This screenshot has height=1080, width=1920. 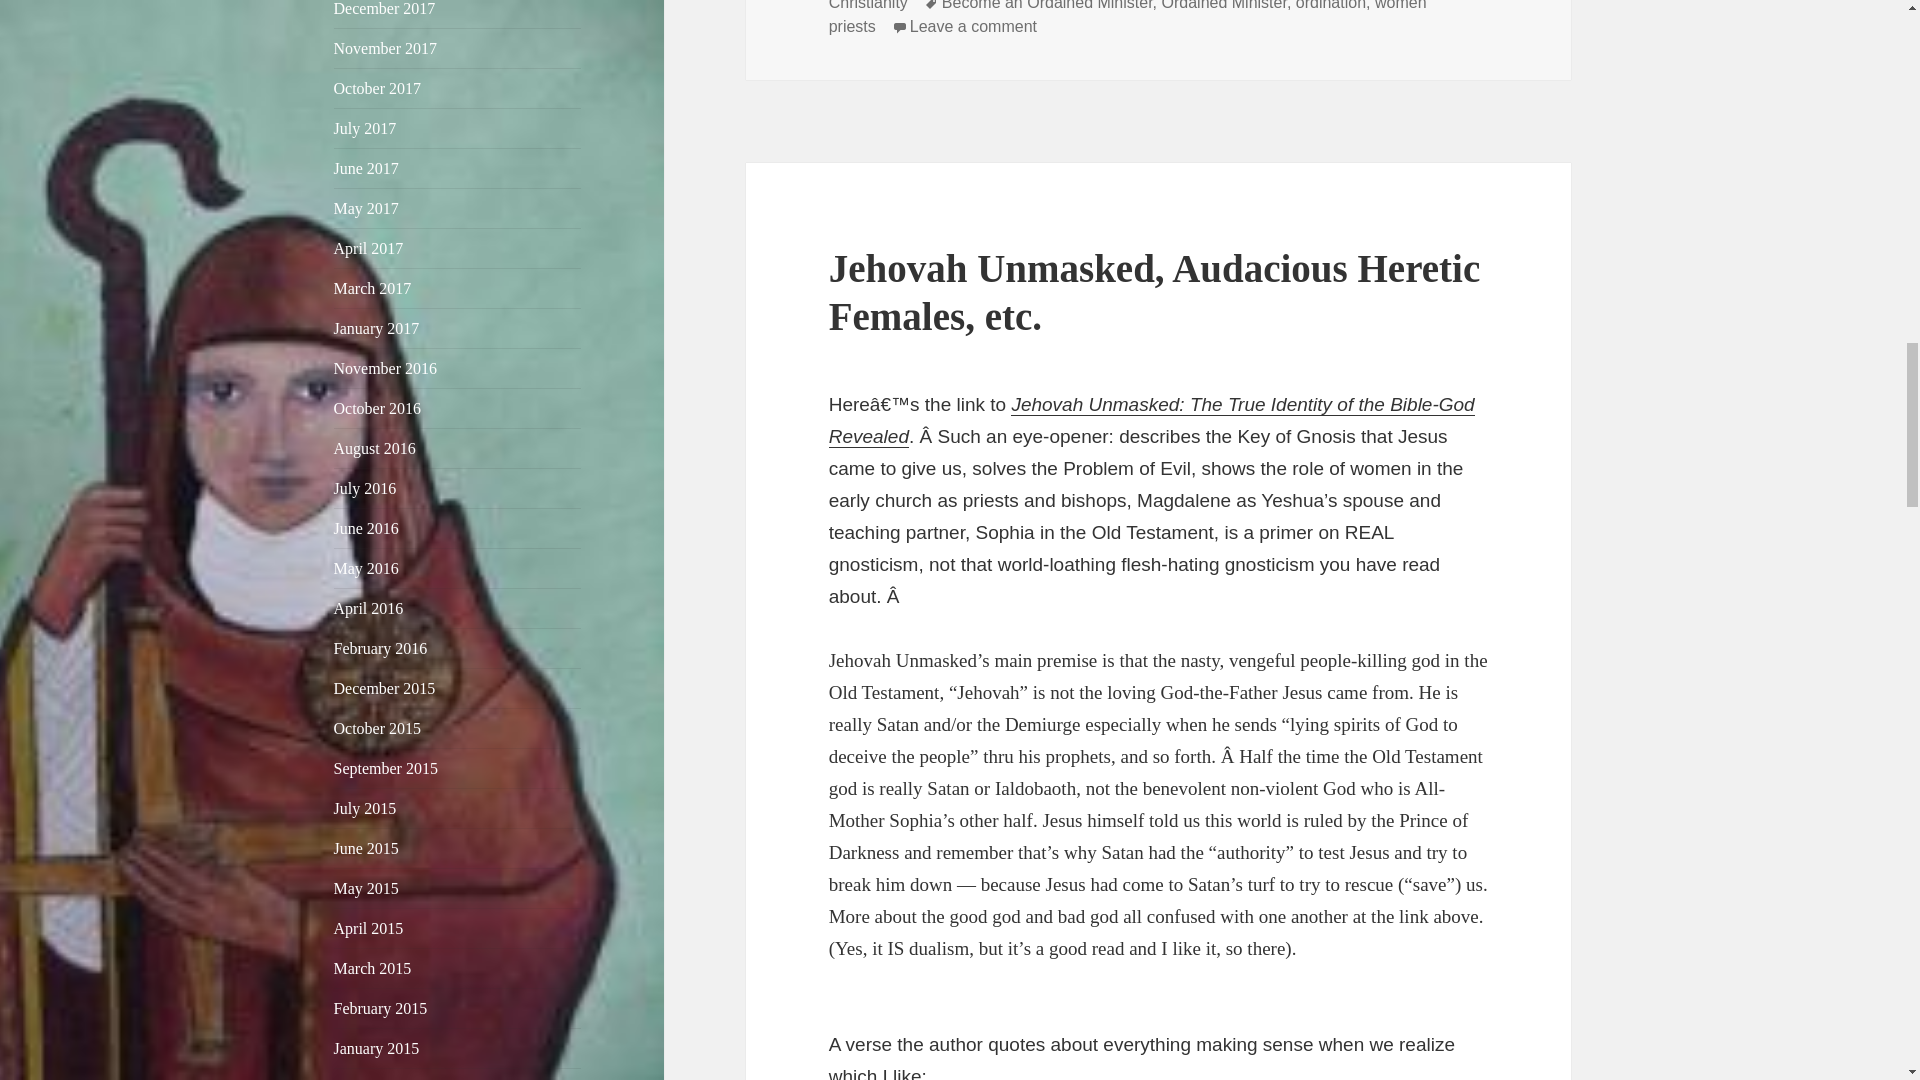 What do you see at coordinates (384, 8) in the screenshot?
I see `December 2017` at bounding box center [384, 8].